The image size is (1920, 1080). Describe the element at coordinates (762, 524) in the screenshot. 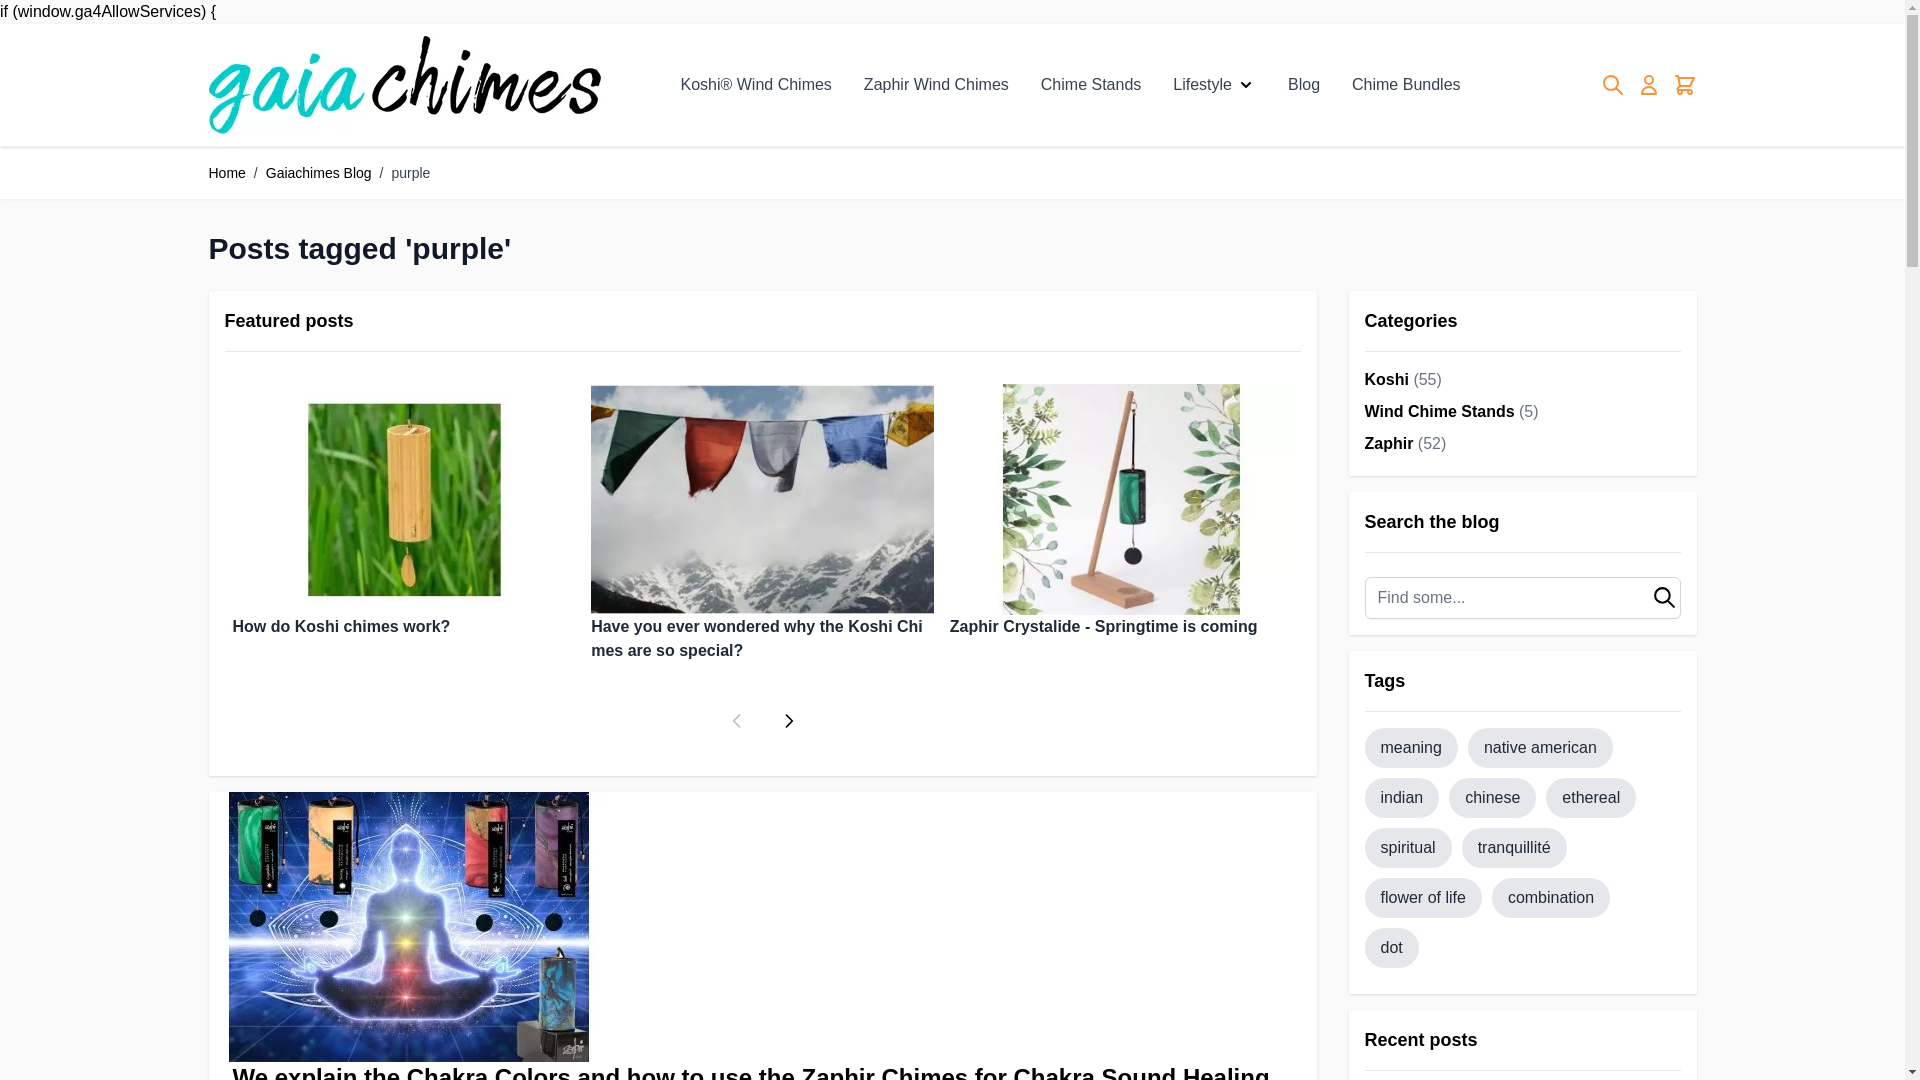

I see `Have you ever wondered why the Koshi Chimes are so special?` at that location.